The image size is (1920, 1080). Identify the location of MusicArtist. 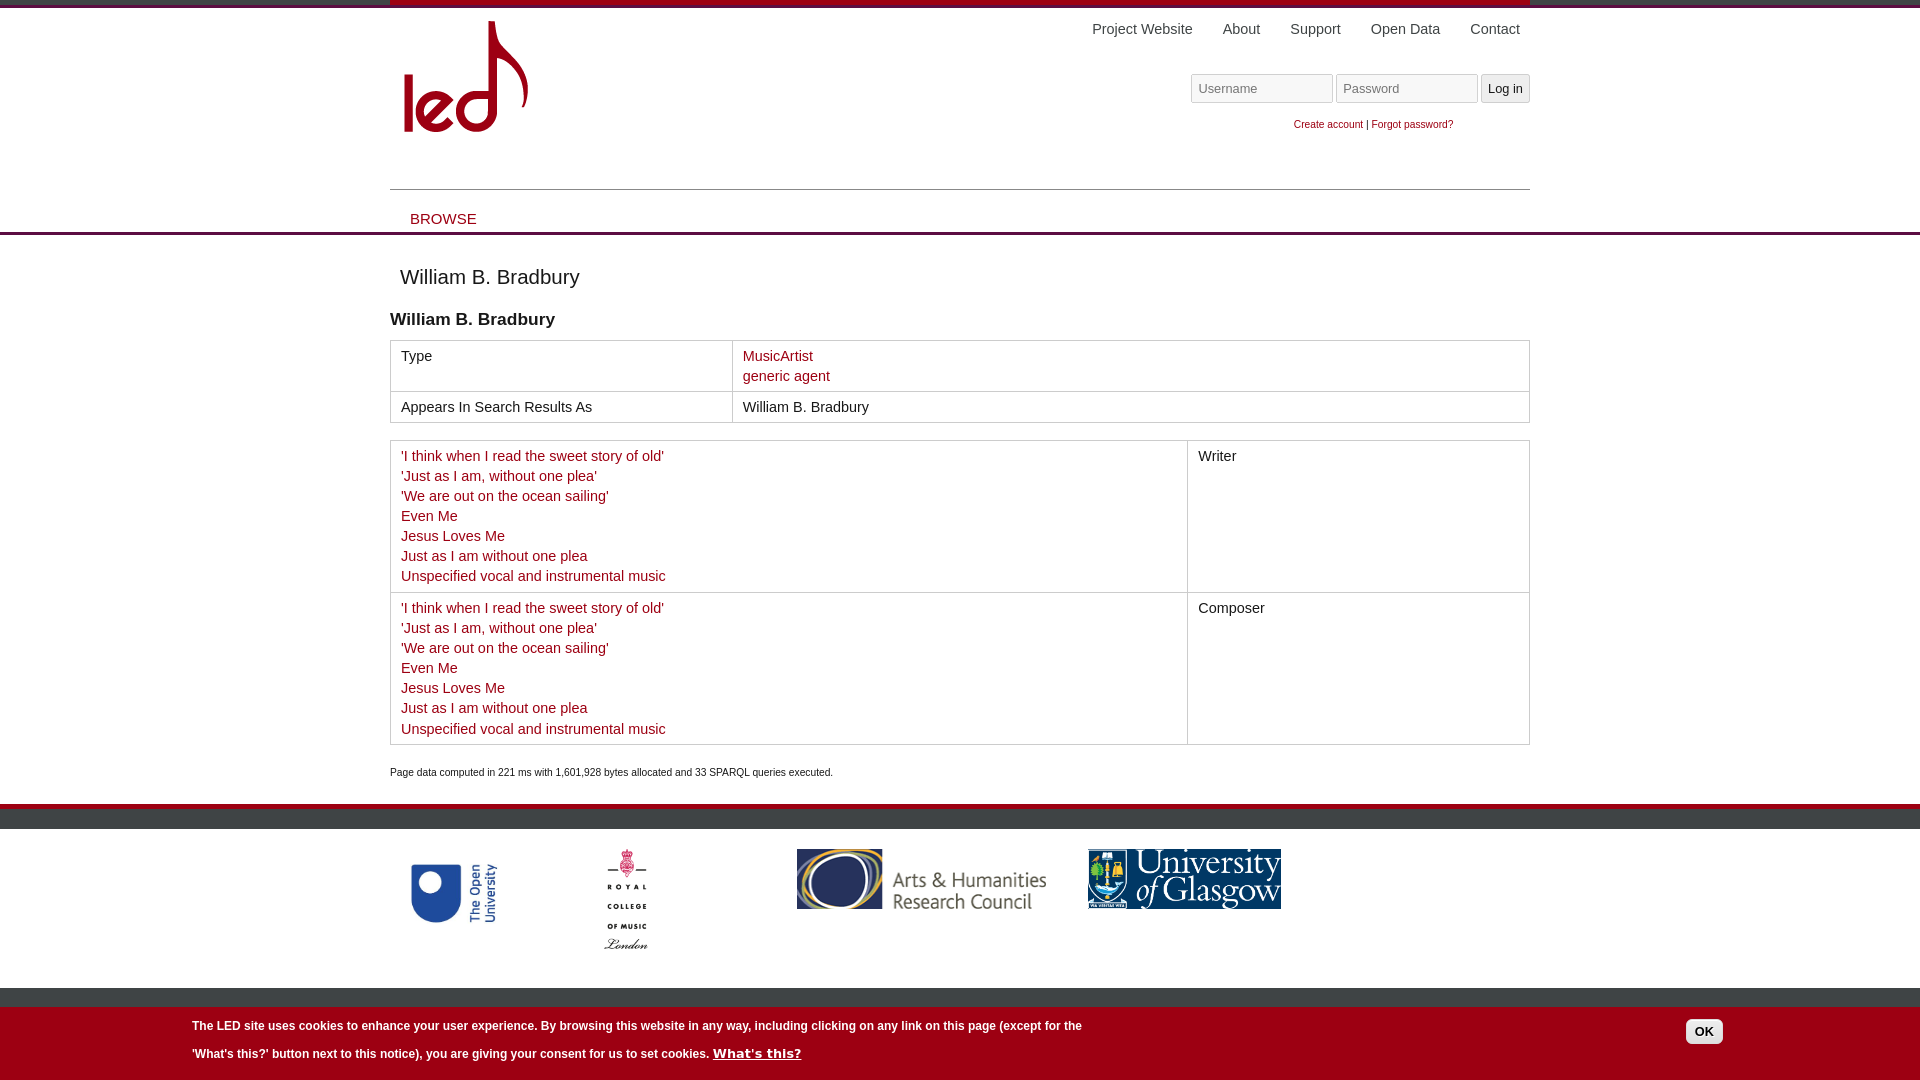
(778, 355).